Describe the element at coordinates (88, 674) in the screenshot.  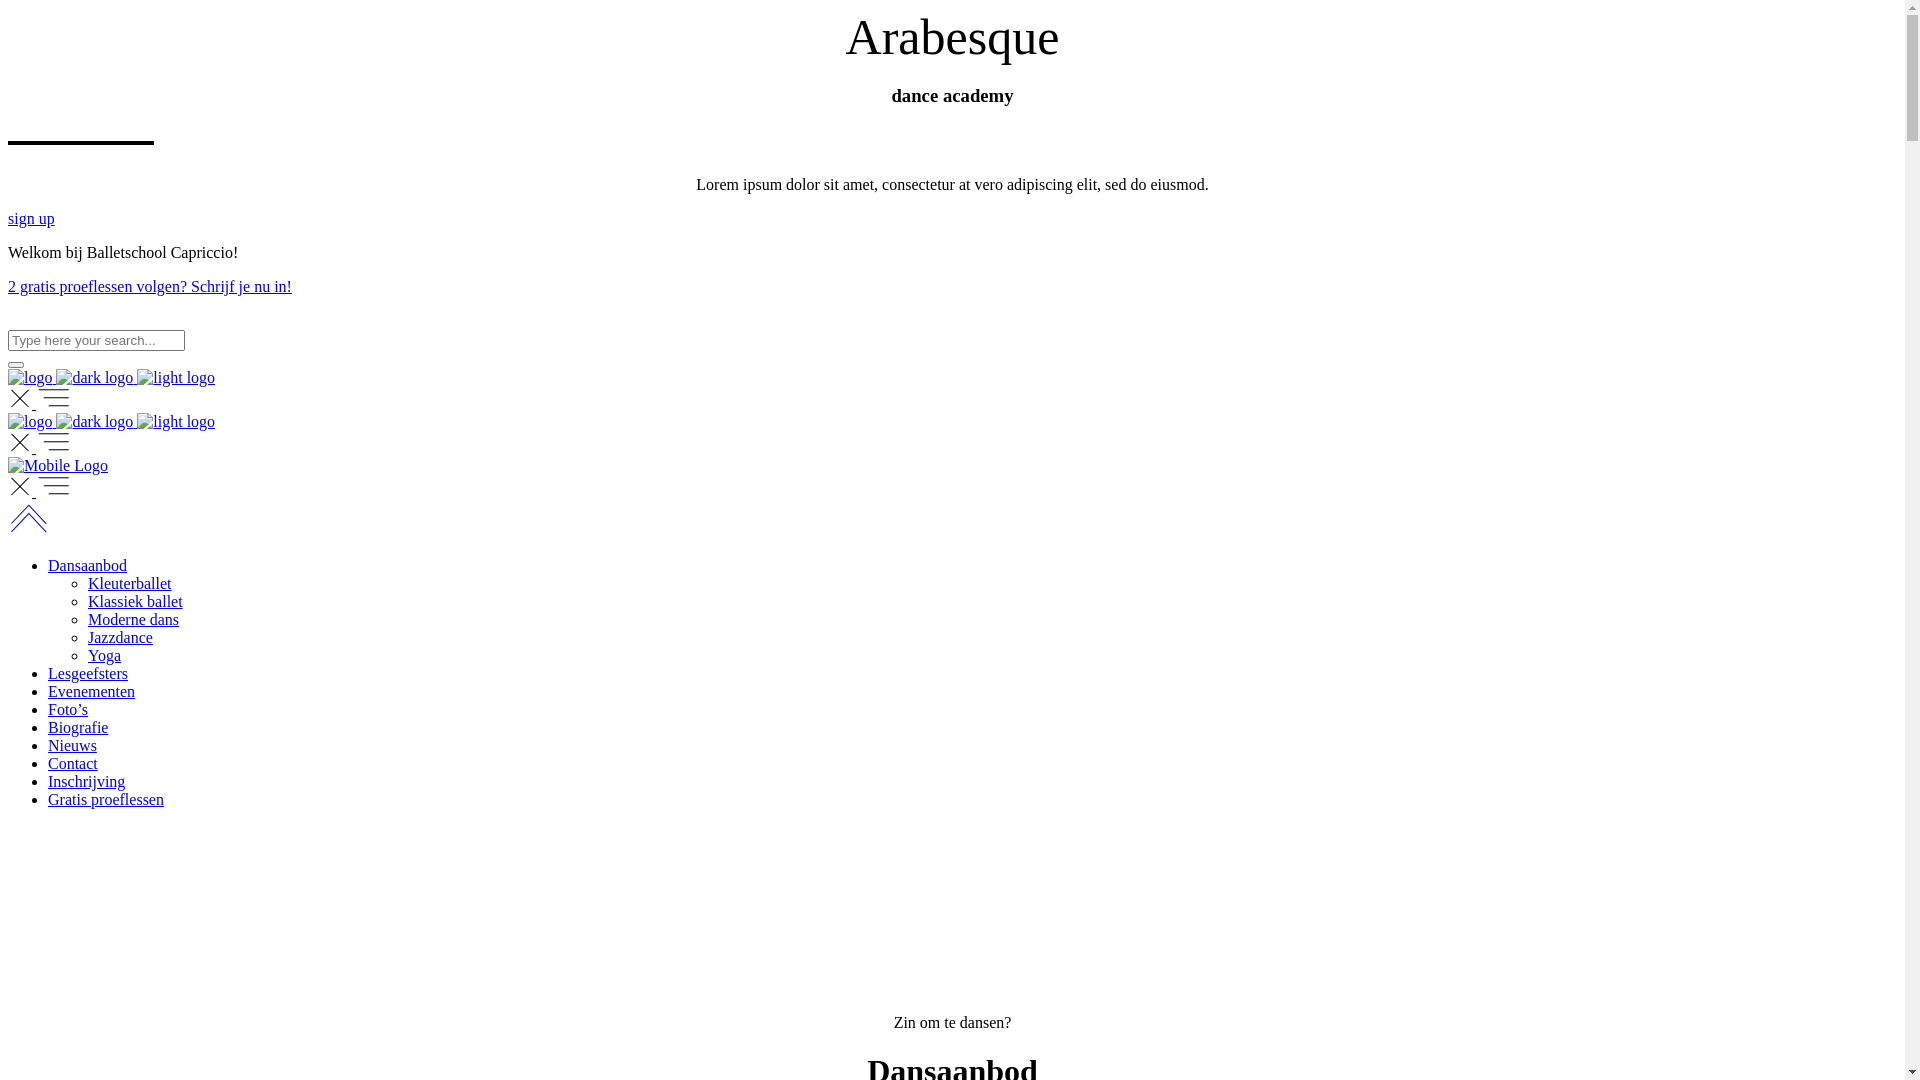
I see `Lesgeefsters` at that location.